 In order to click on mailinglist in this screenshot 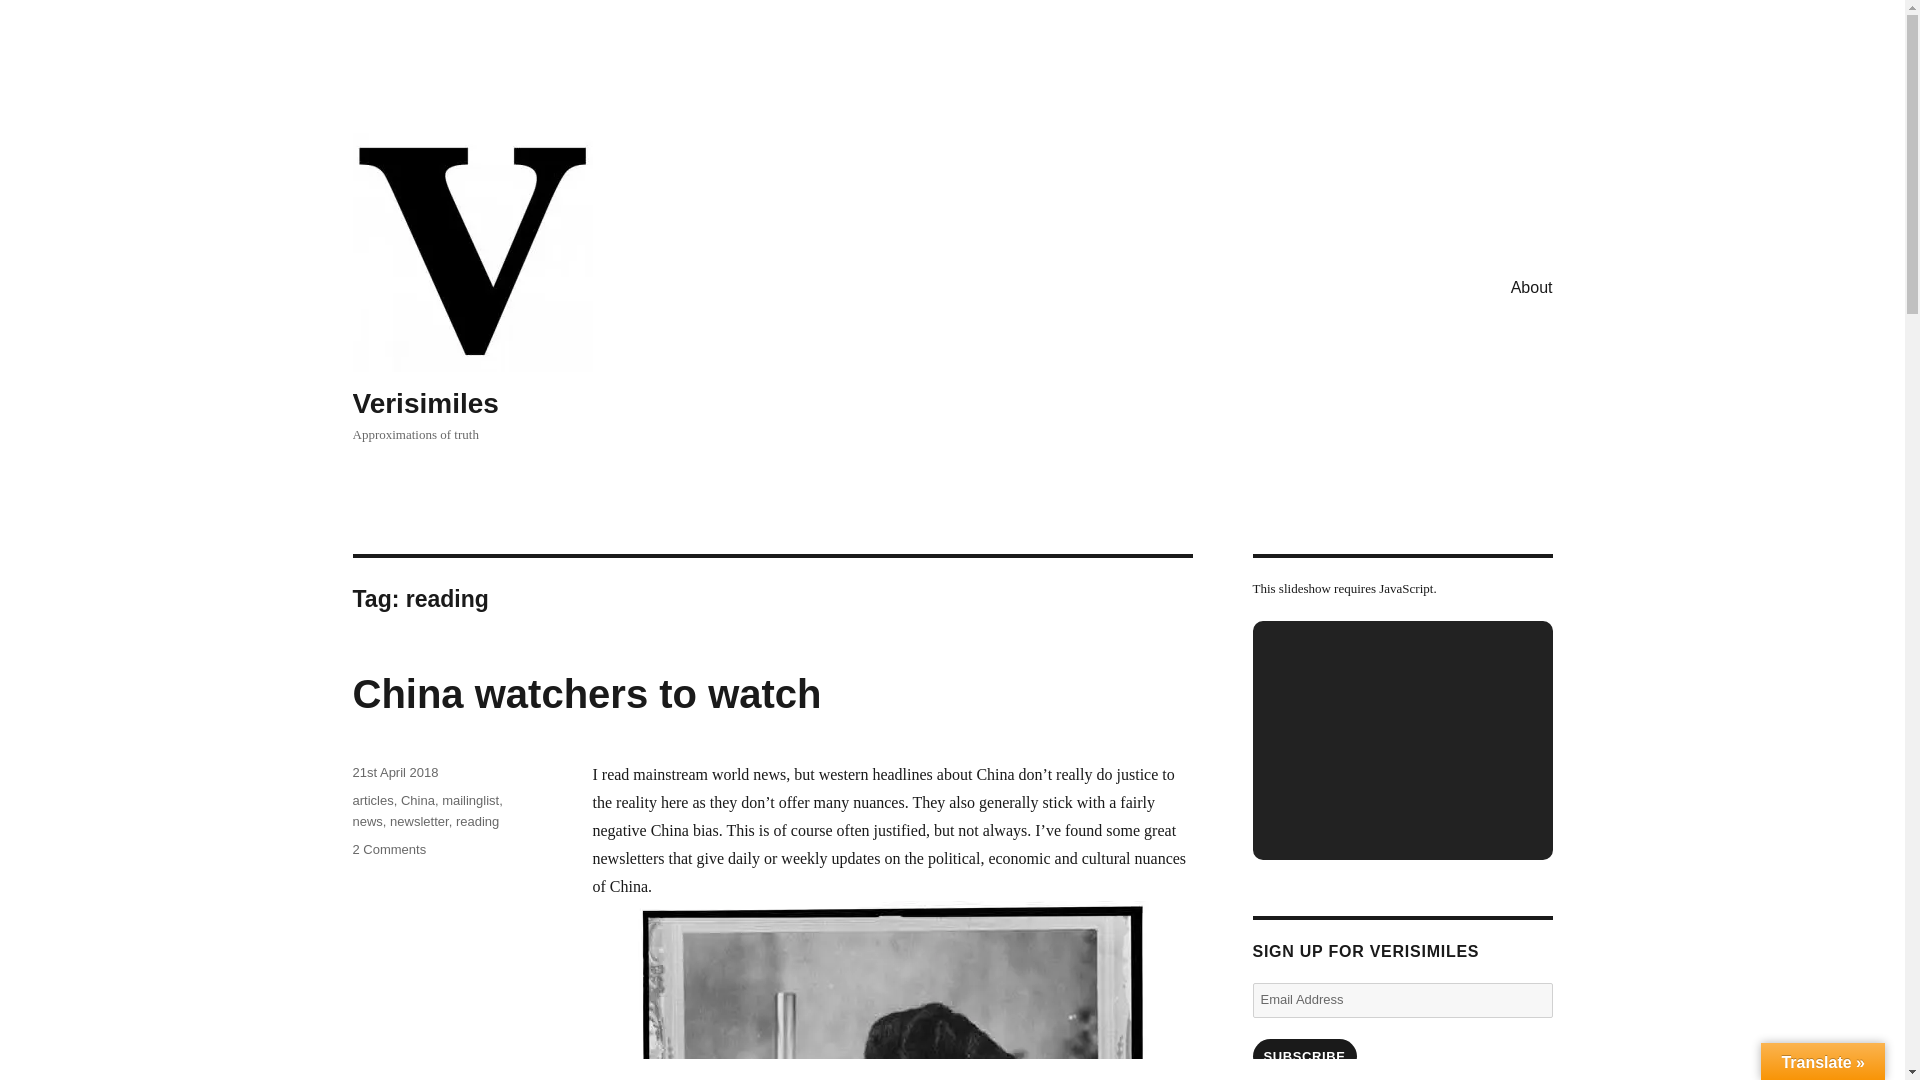, I will do `click(424, 403)`.